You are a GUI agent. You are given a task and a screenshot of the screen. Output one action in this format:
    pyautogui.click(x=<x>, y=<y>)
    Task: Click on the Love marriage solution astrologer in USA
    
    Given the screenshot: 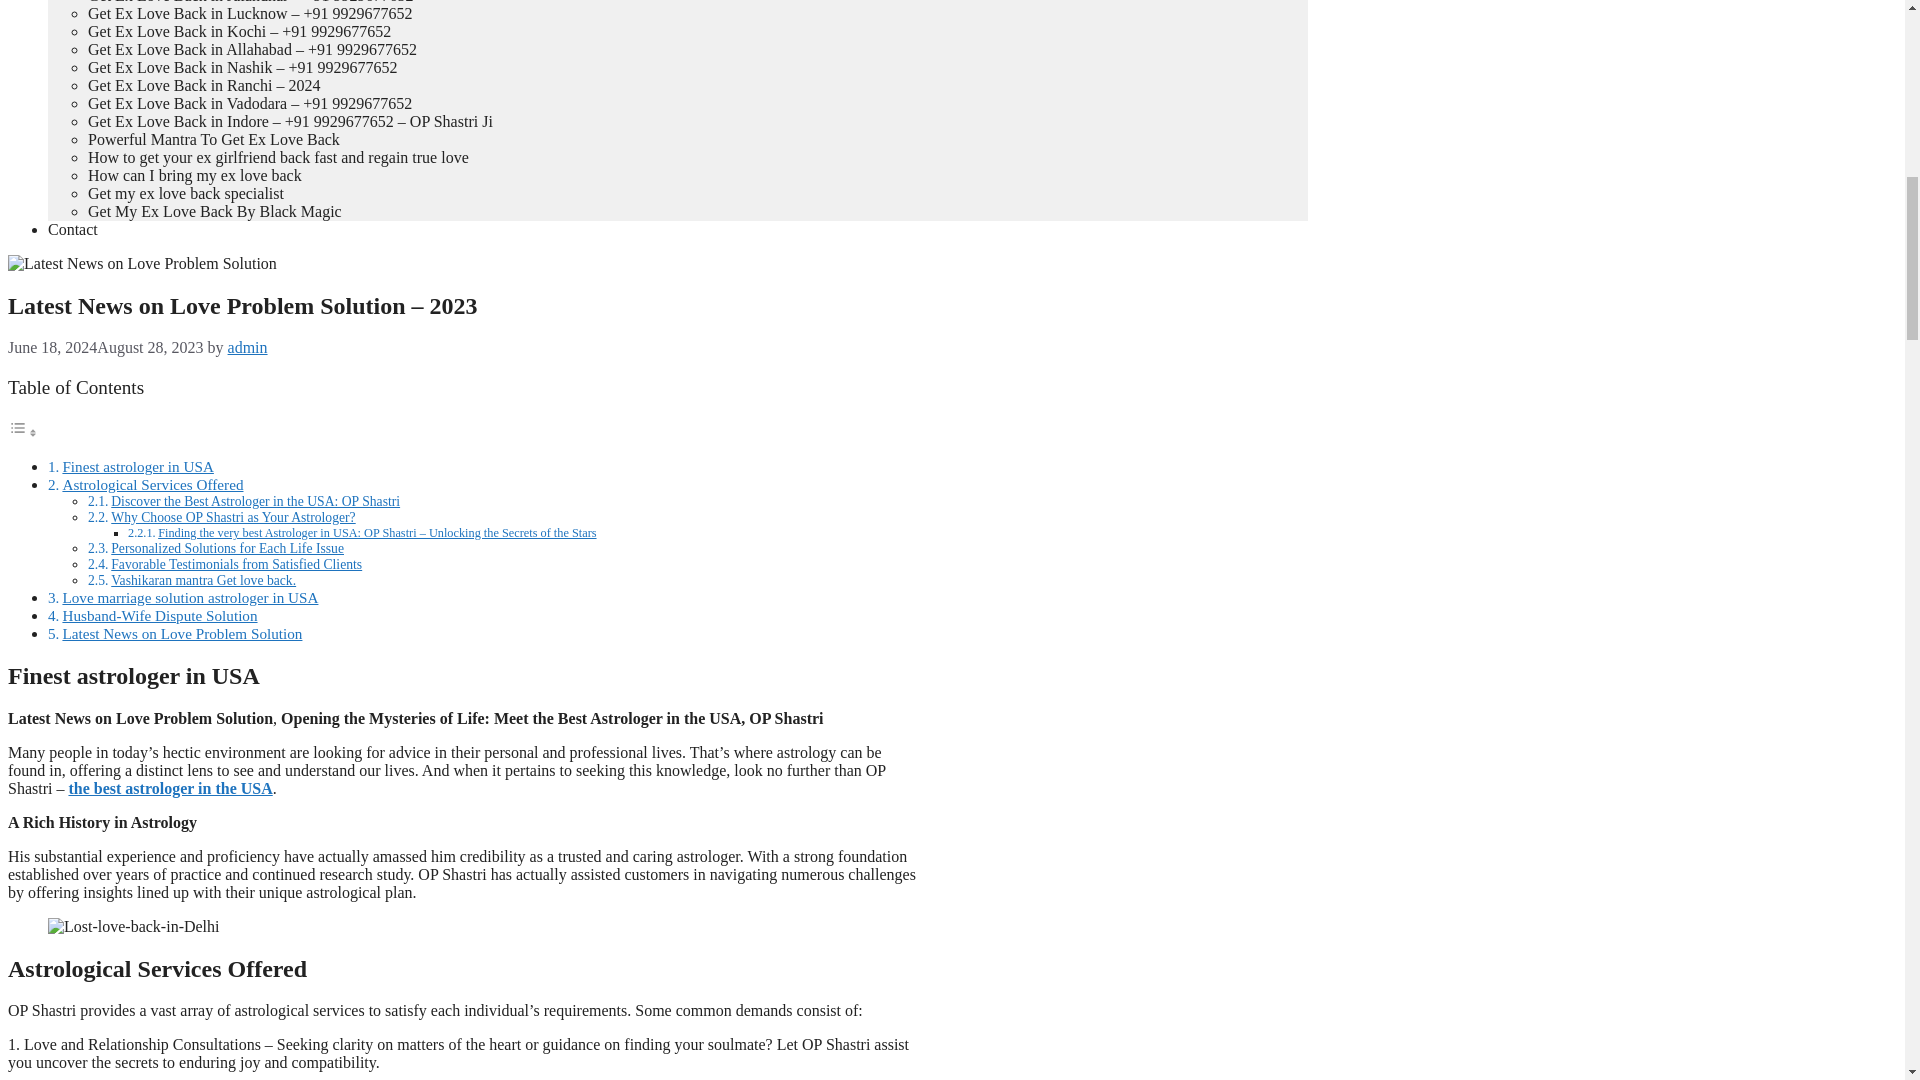 What is the action you would take?
    pyautogui.click(x=190, y=596)
    